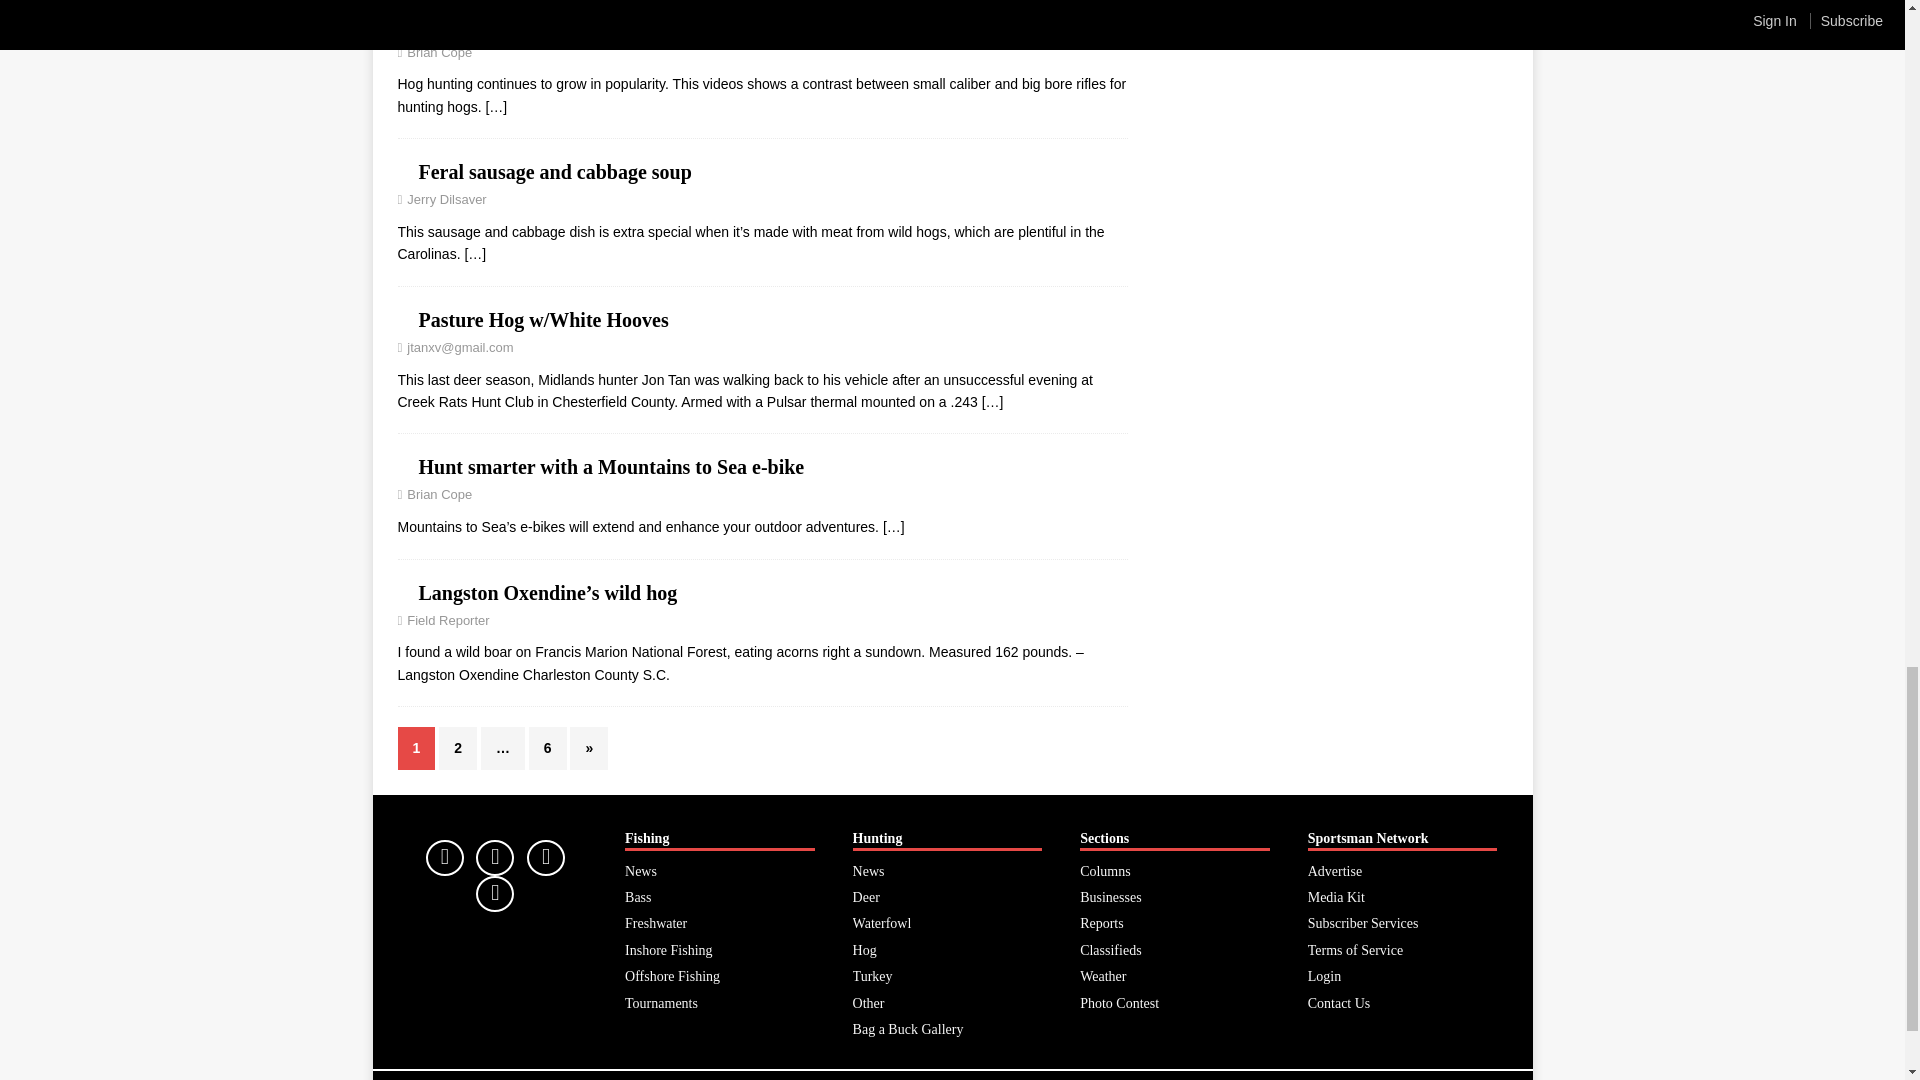 This screenshot has height=1080, width=1920. I want to click on Feral sausage and cabbage soup, so click(554, 171).